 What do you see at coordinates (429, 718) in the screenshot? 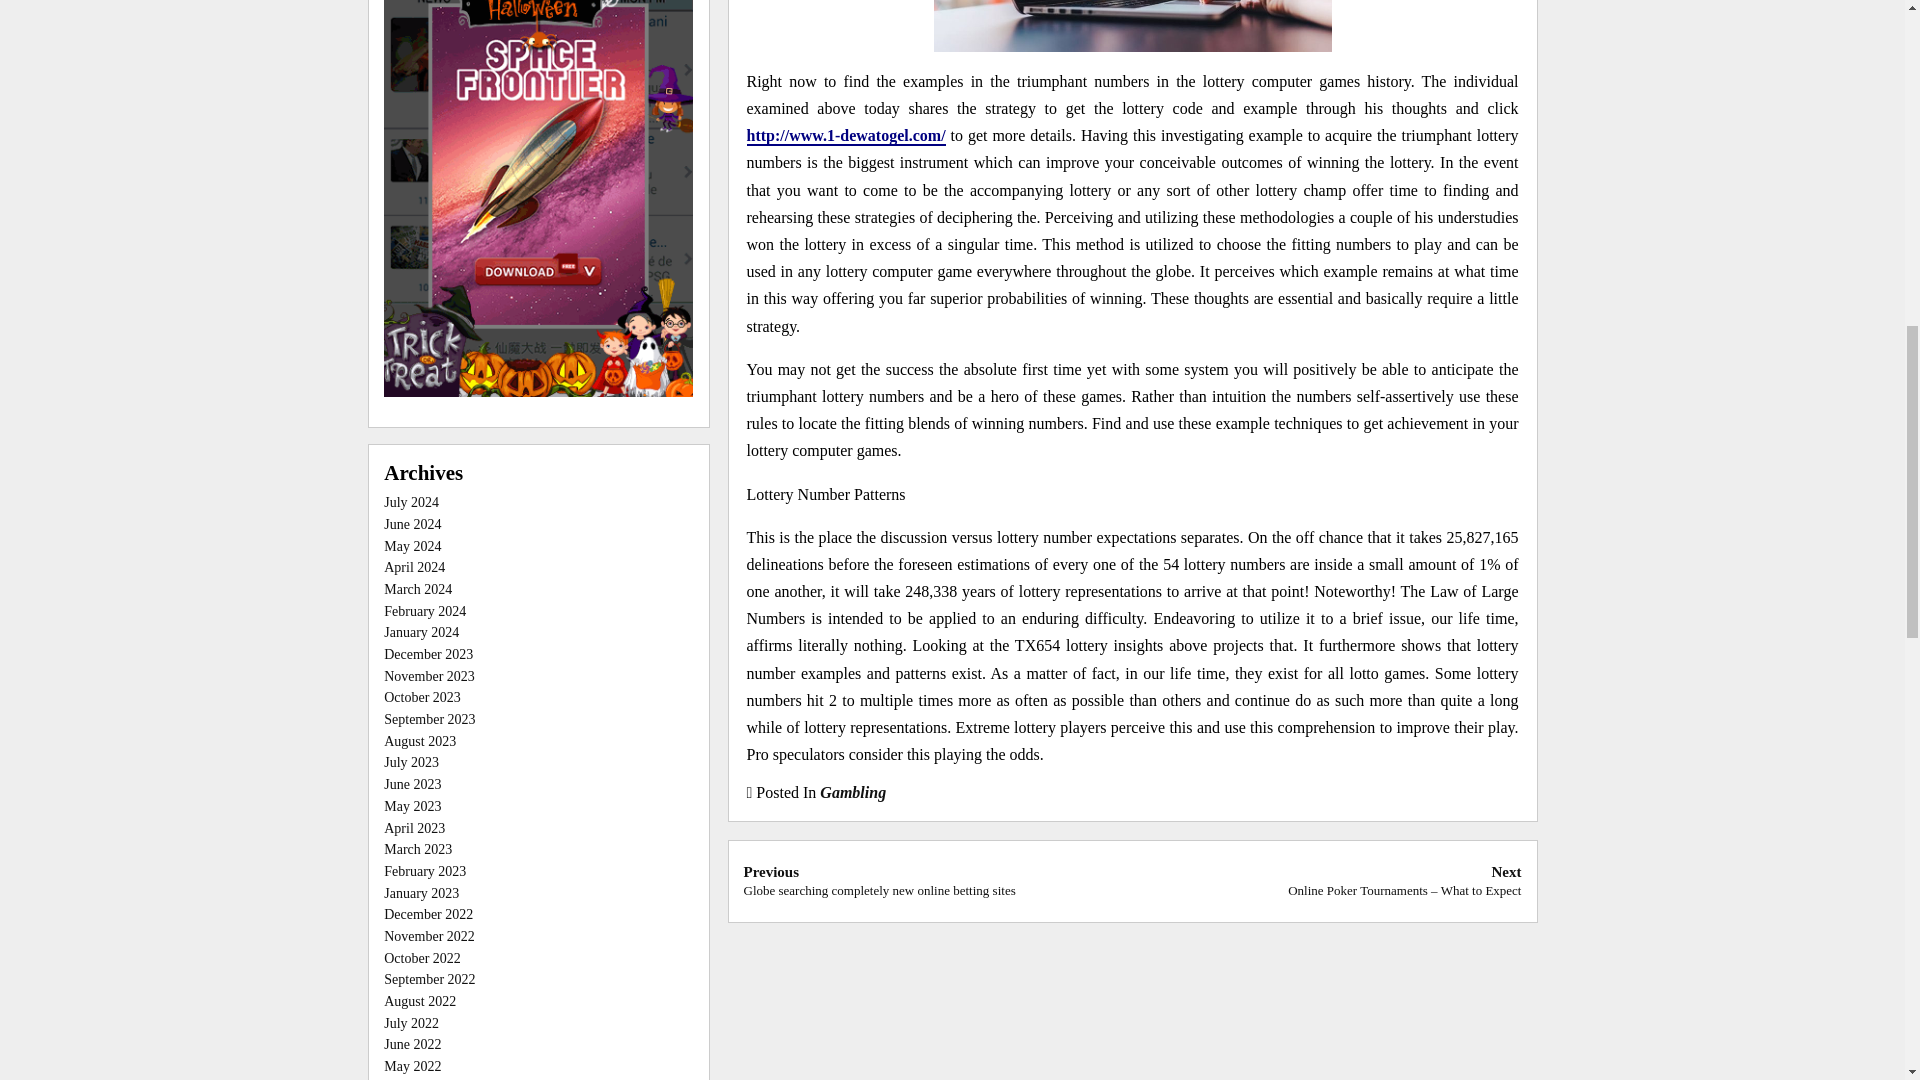
I see `September 2023` at bounding box center [429, 718].